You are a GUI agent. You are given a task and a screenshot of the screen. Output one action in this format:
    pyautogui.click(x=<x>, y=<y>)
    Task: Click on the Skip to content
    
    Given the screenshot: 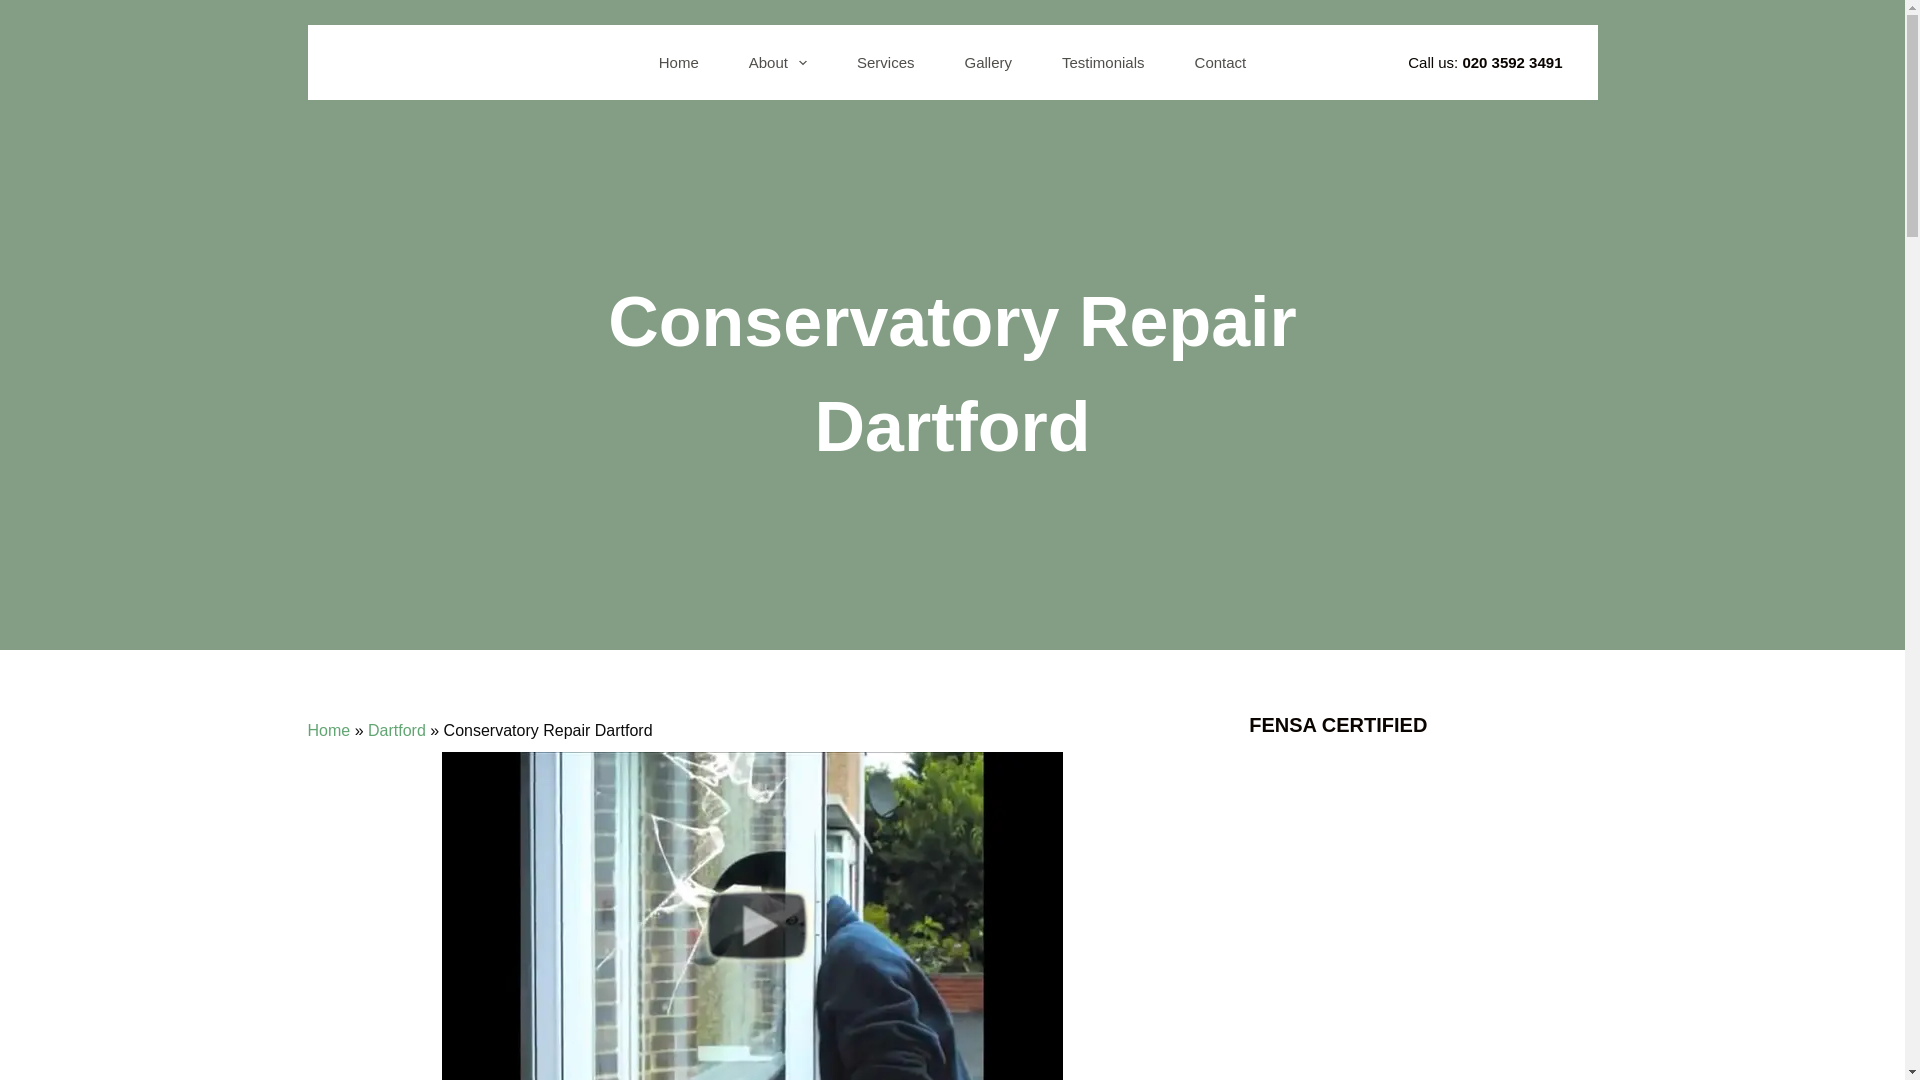 What is the action you would take?
    pyautogui.click(x=20, y=10)
    